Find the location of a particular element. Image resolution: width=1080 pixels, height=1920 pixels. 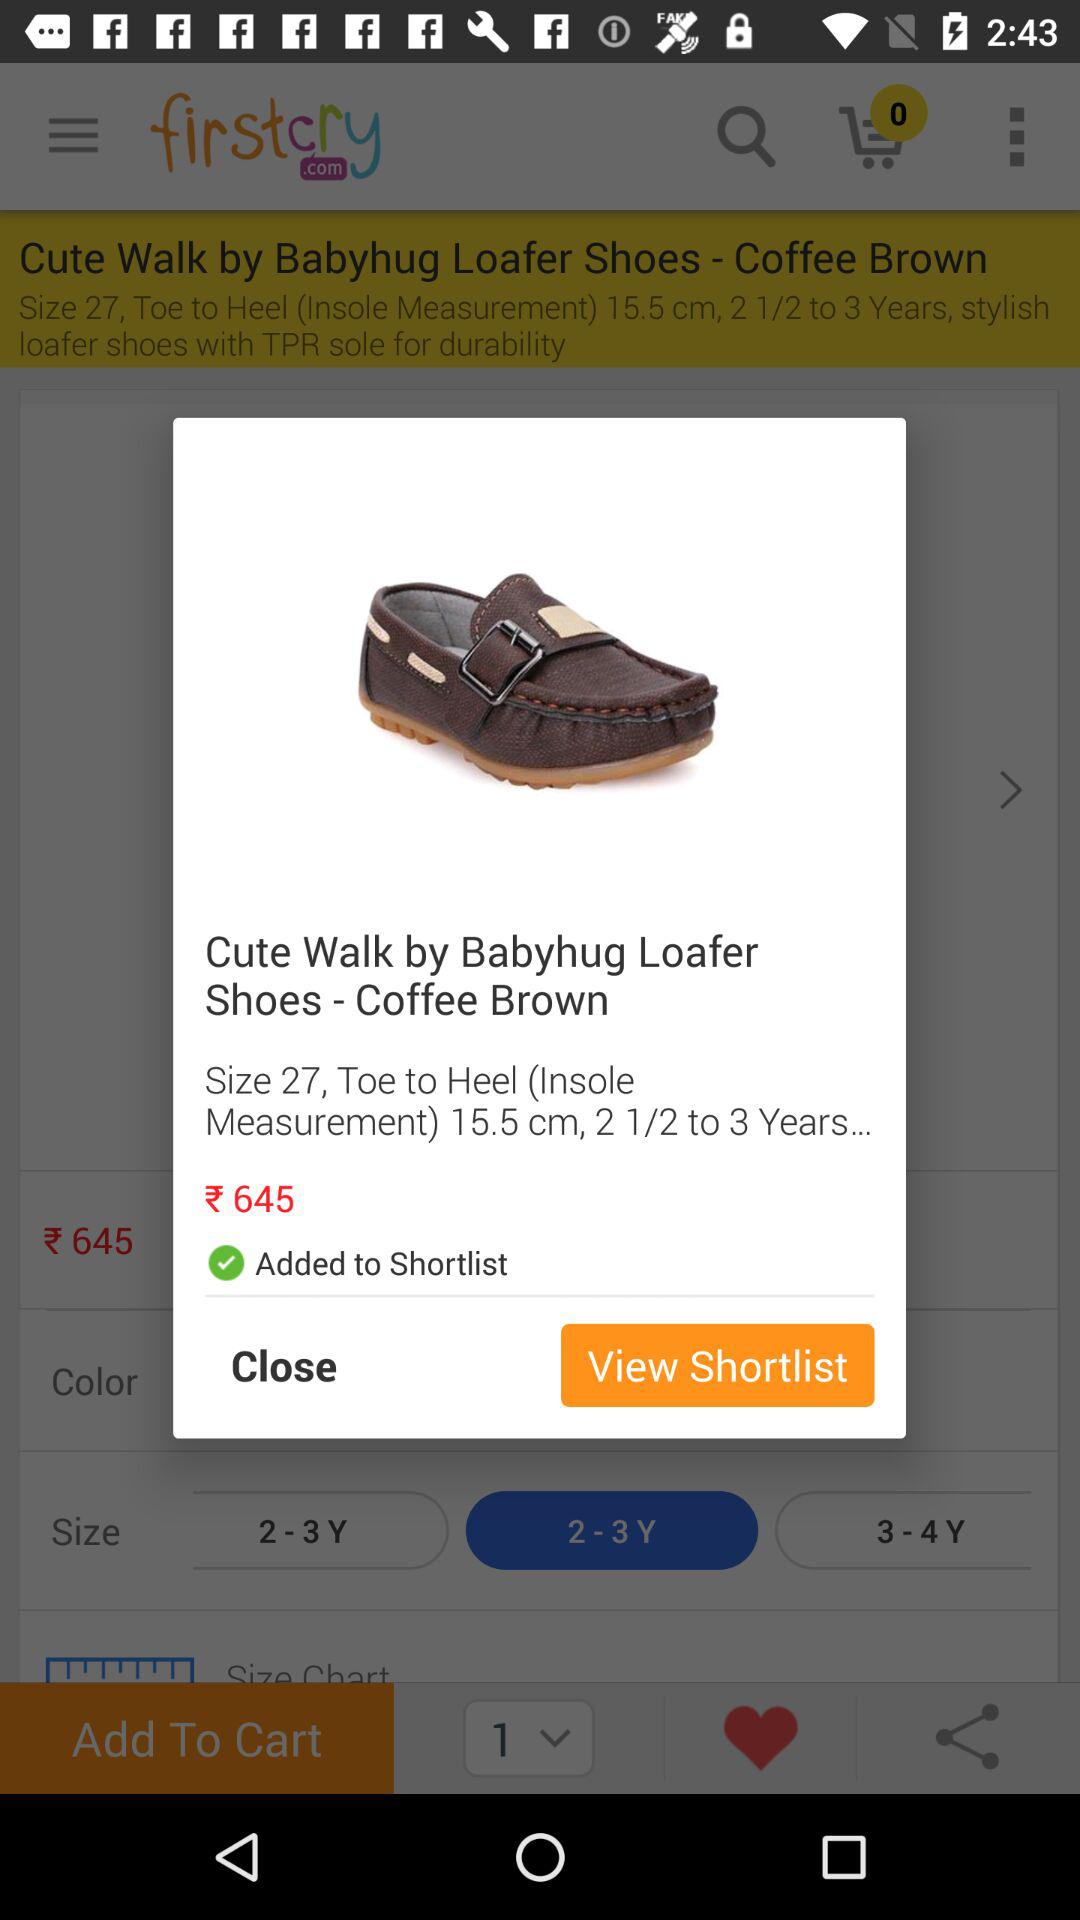

choose the icon to the right of close item is located at coordinates (718, 1365).